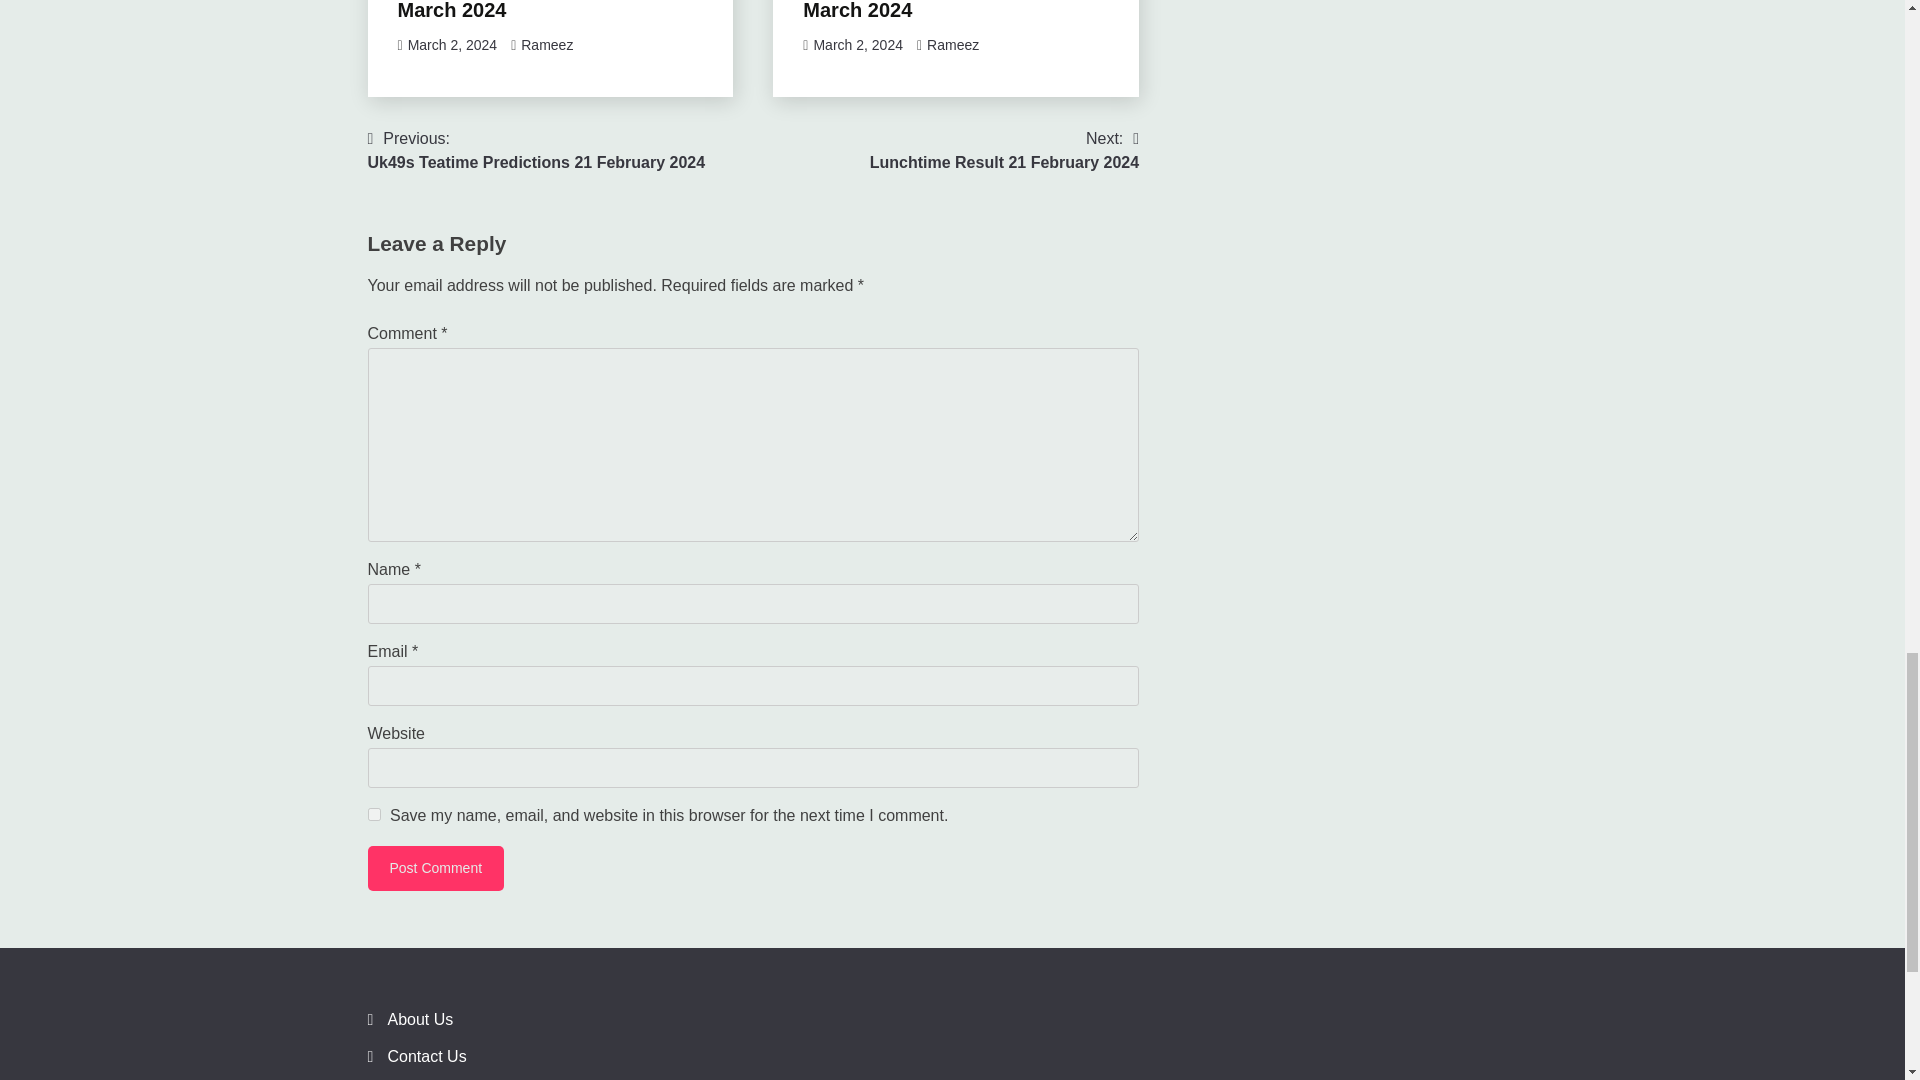 This screenshot has height=1080, width=1920. I want to click on March 2, 2024, so click(537, 150).